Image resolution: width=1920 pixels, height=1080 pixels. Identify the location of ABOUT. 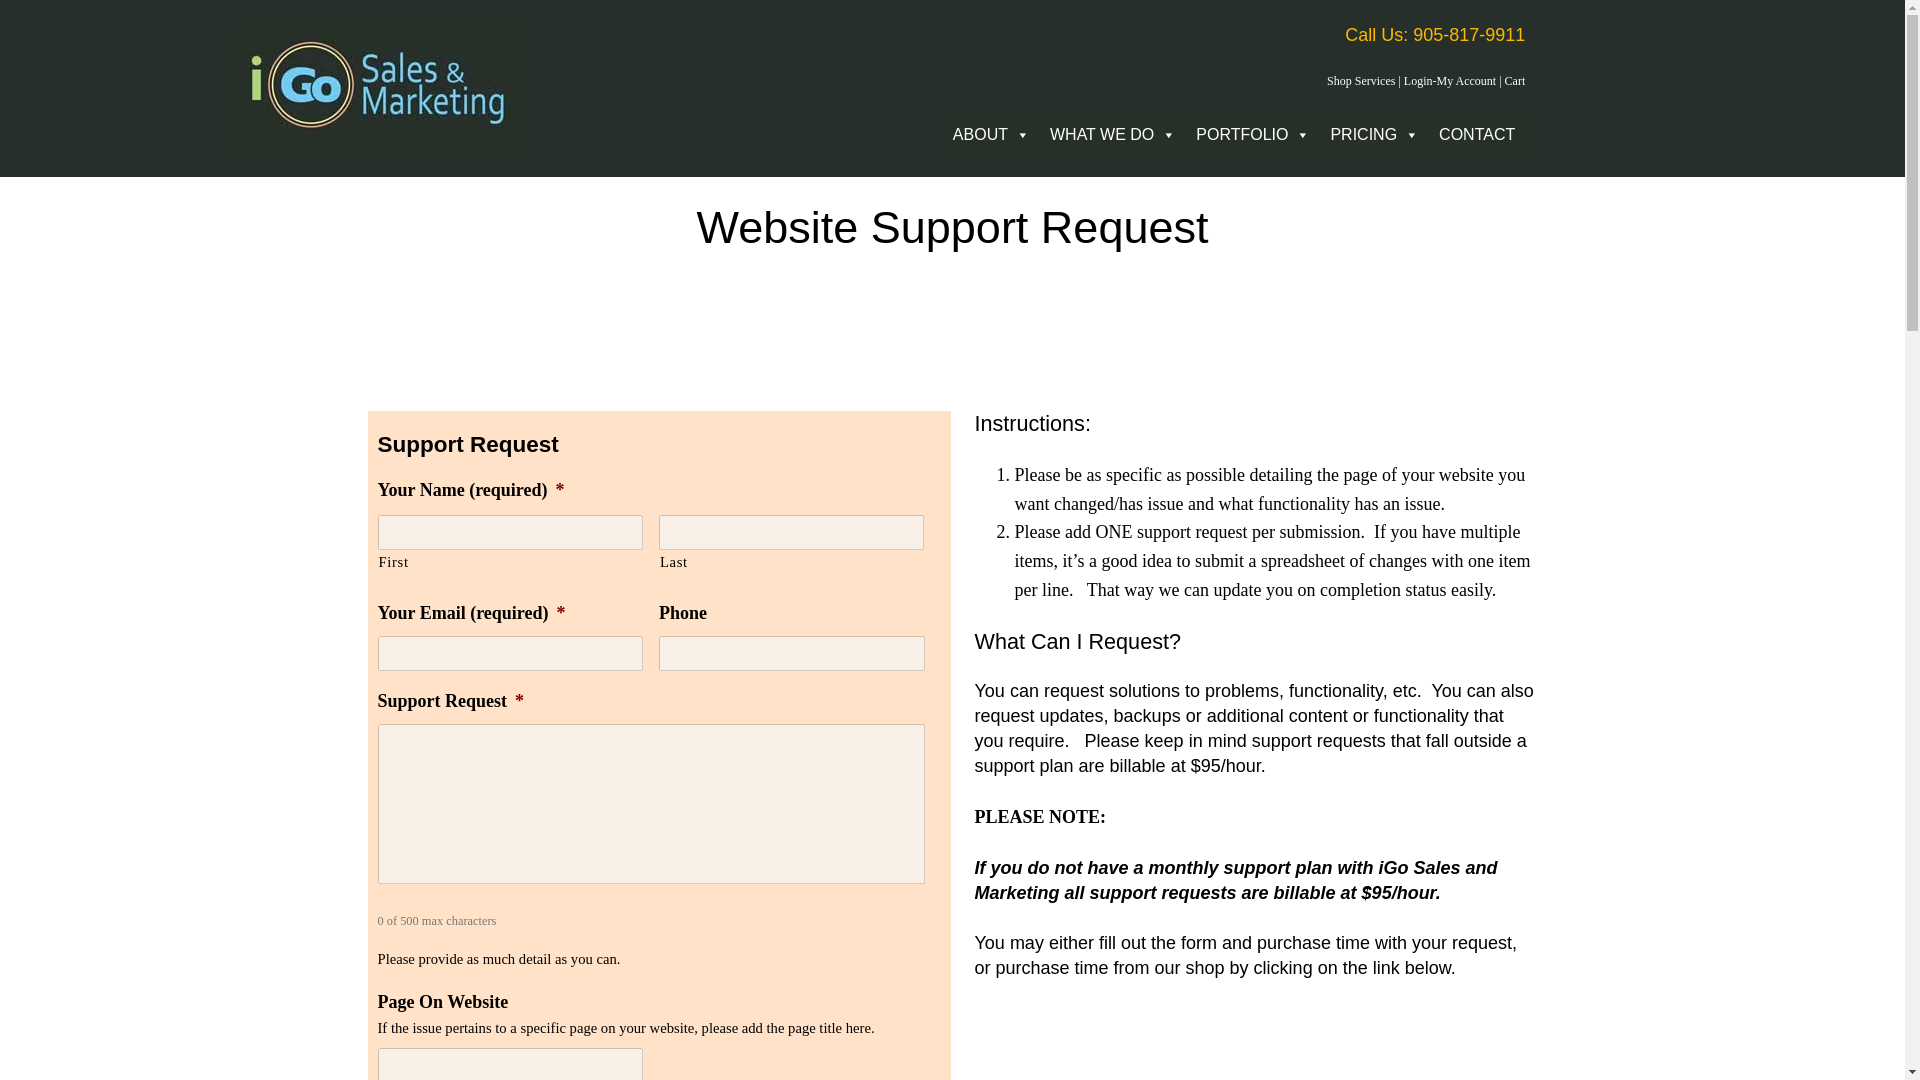
(991, 134).